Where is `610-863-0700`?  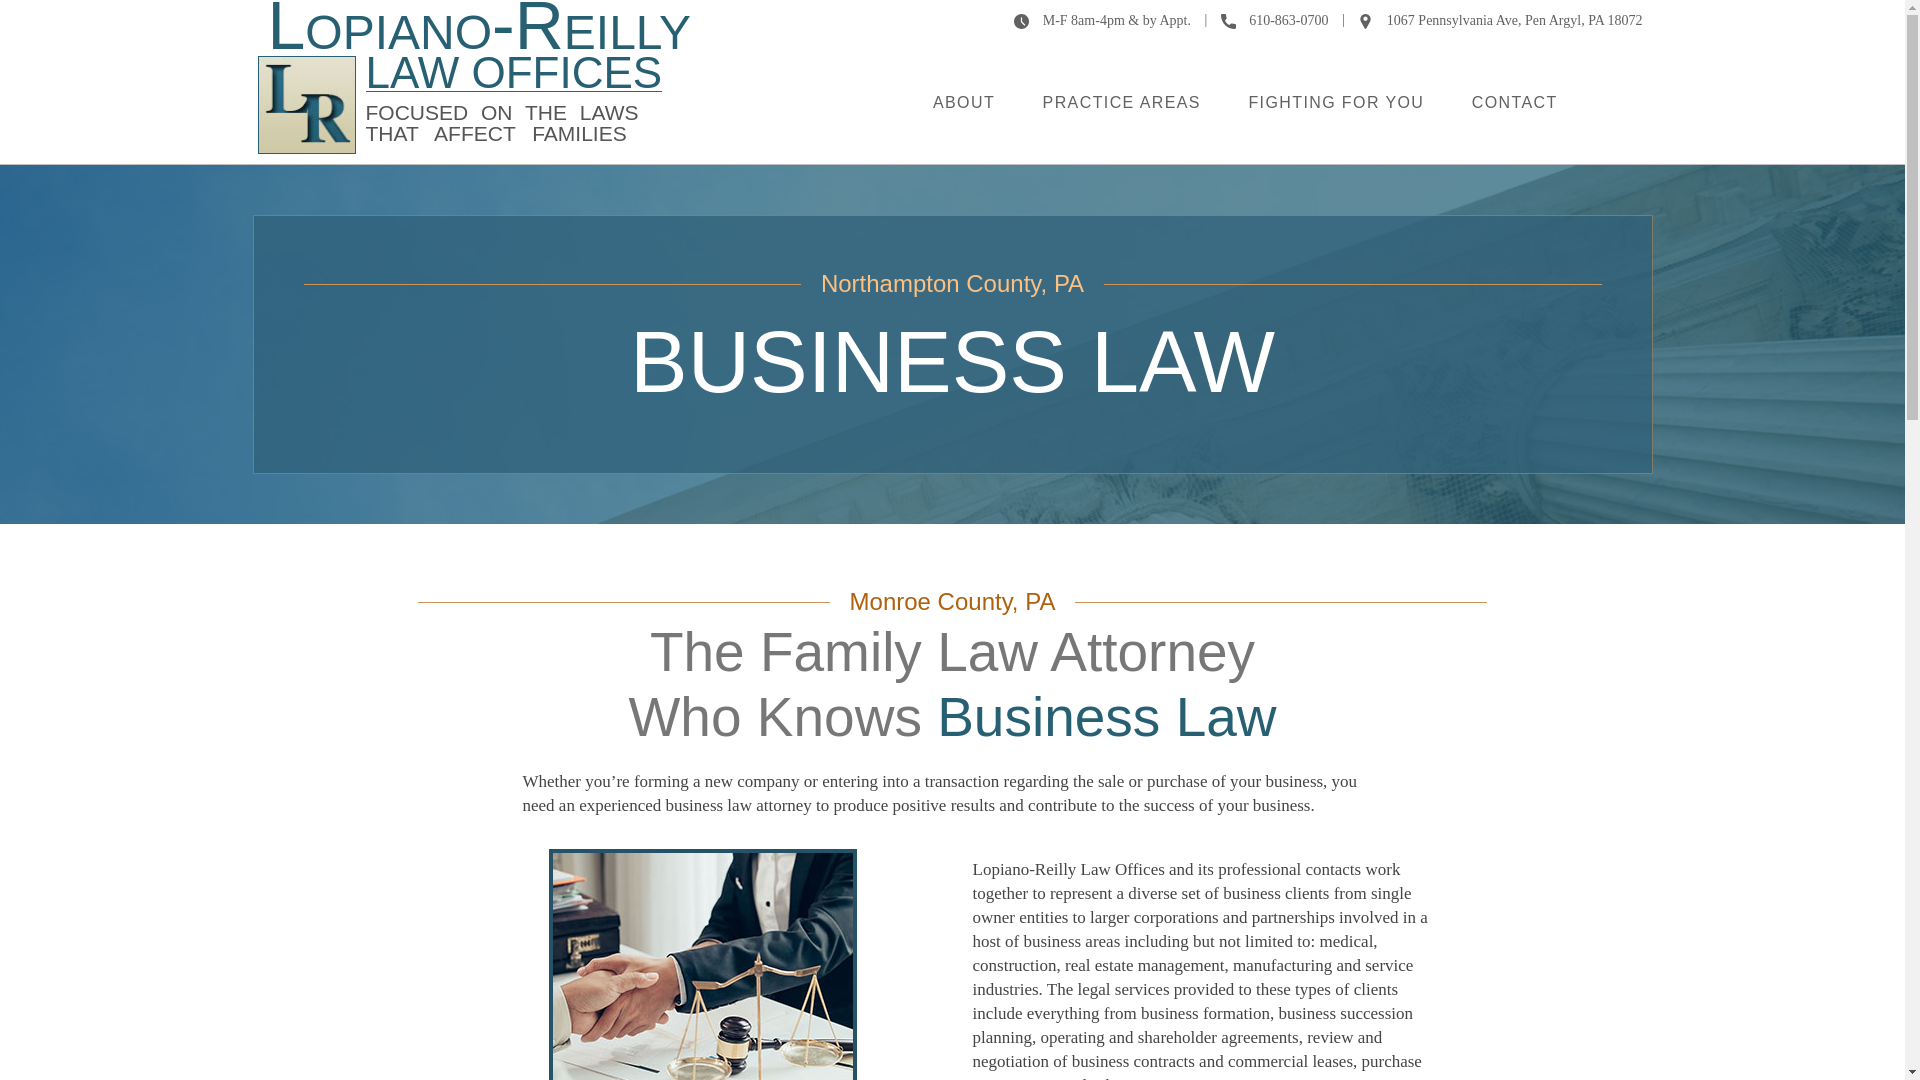
610-863-0700 is located at coordinates (1276, 19).